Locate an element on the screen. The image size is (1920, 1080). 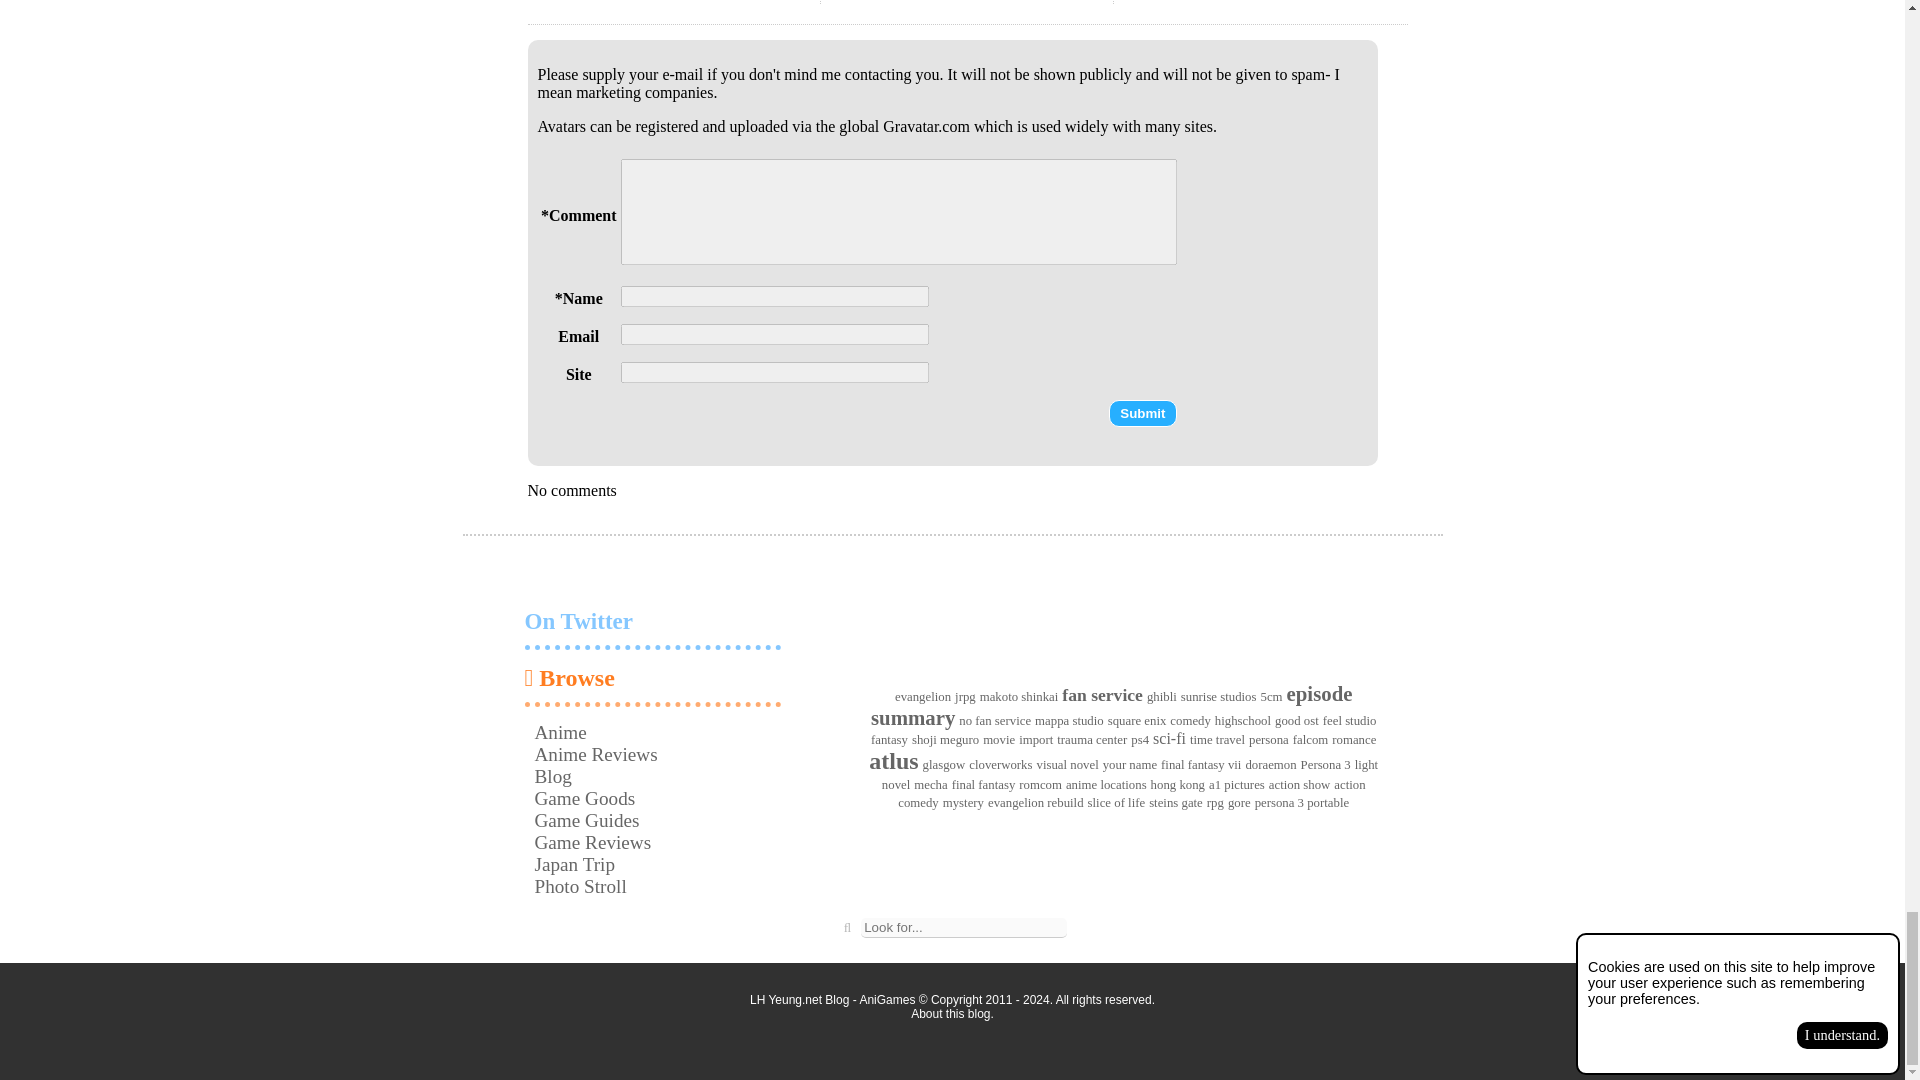
Game Guides is located at coordinates (586, 820).